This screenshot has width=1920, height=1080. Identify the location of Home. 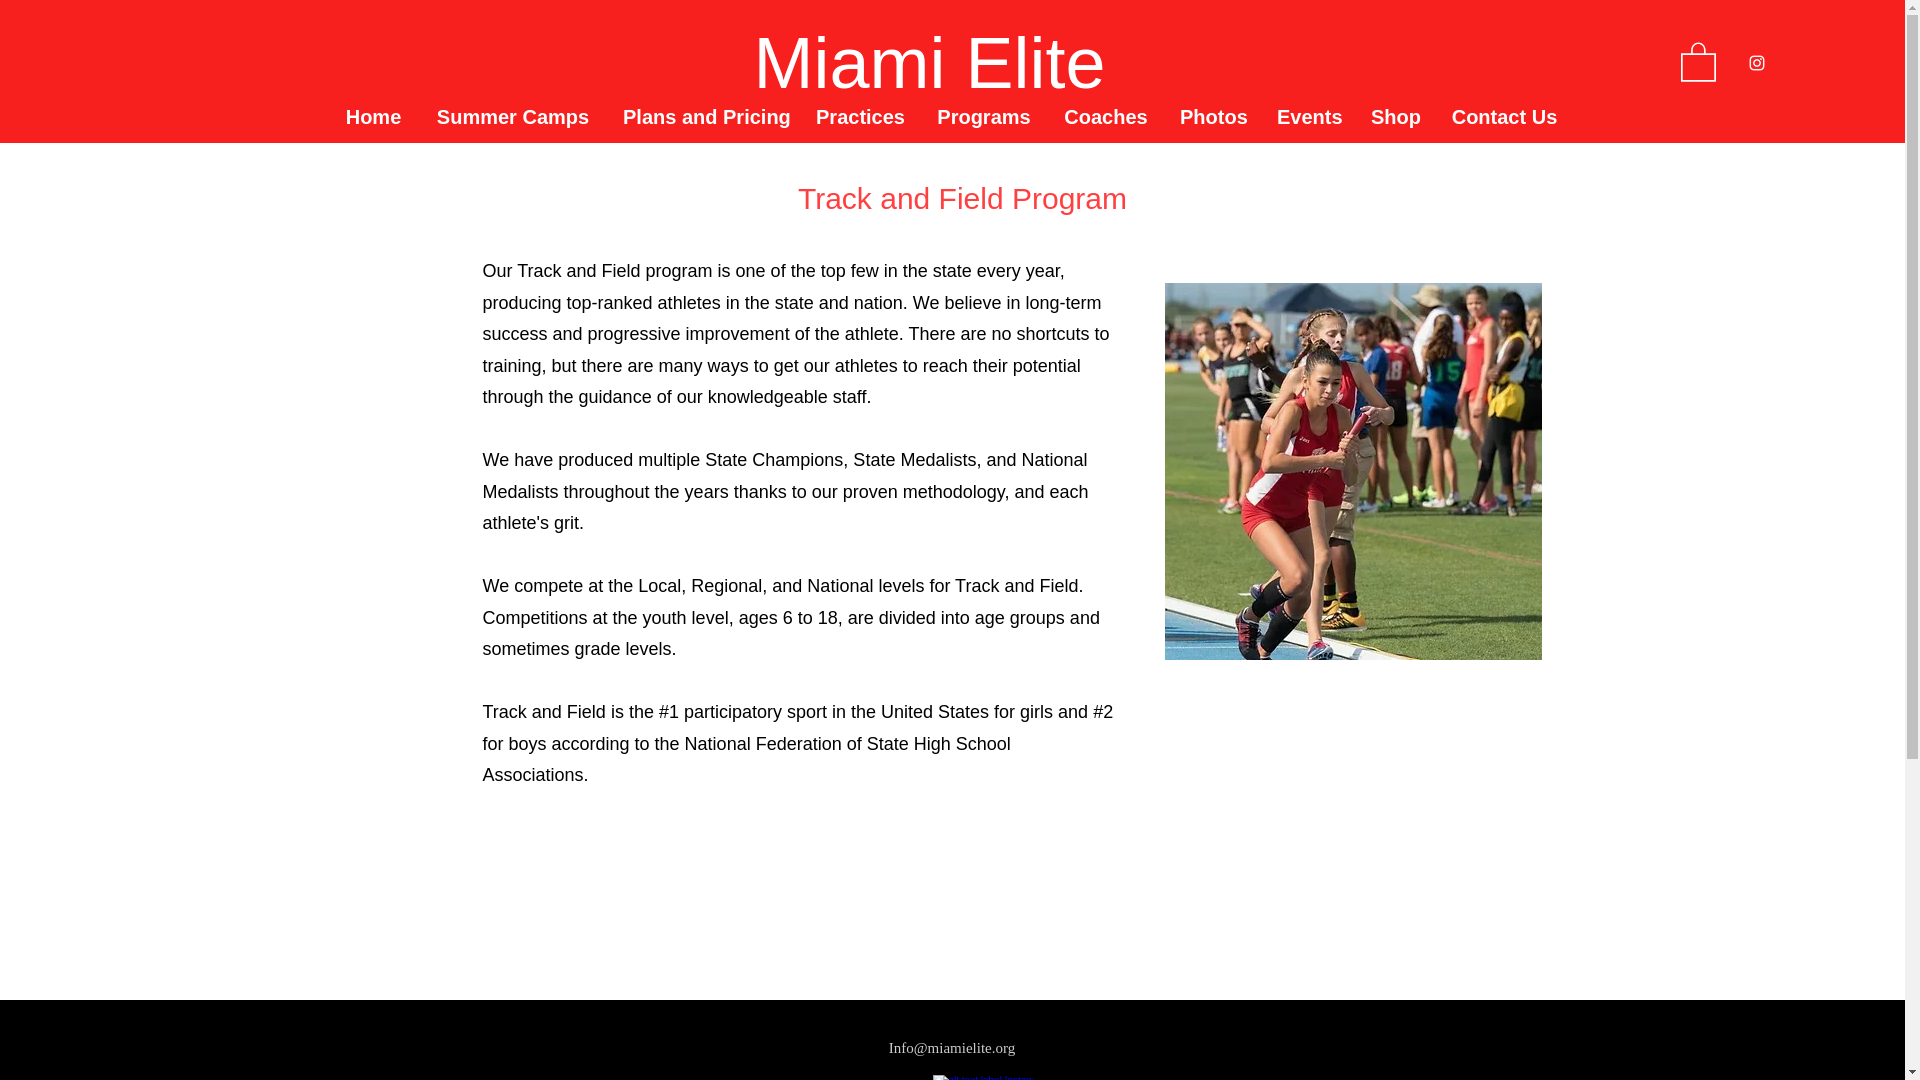
(373, 116).